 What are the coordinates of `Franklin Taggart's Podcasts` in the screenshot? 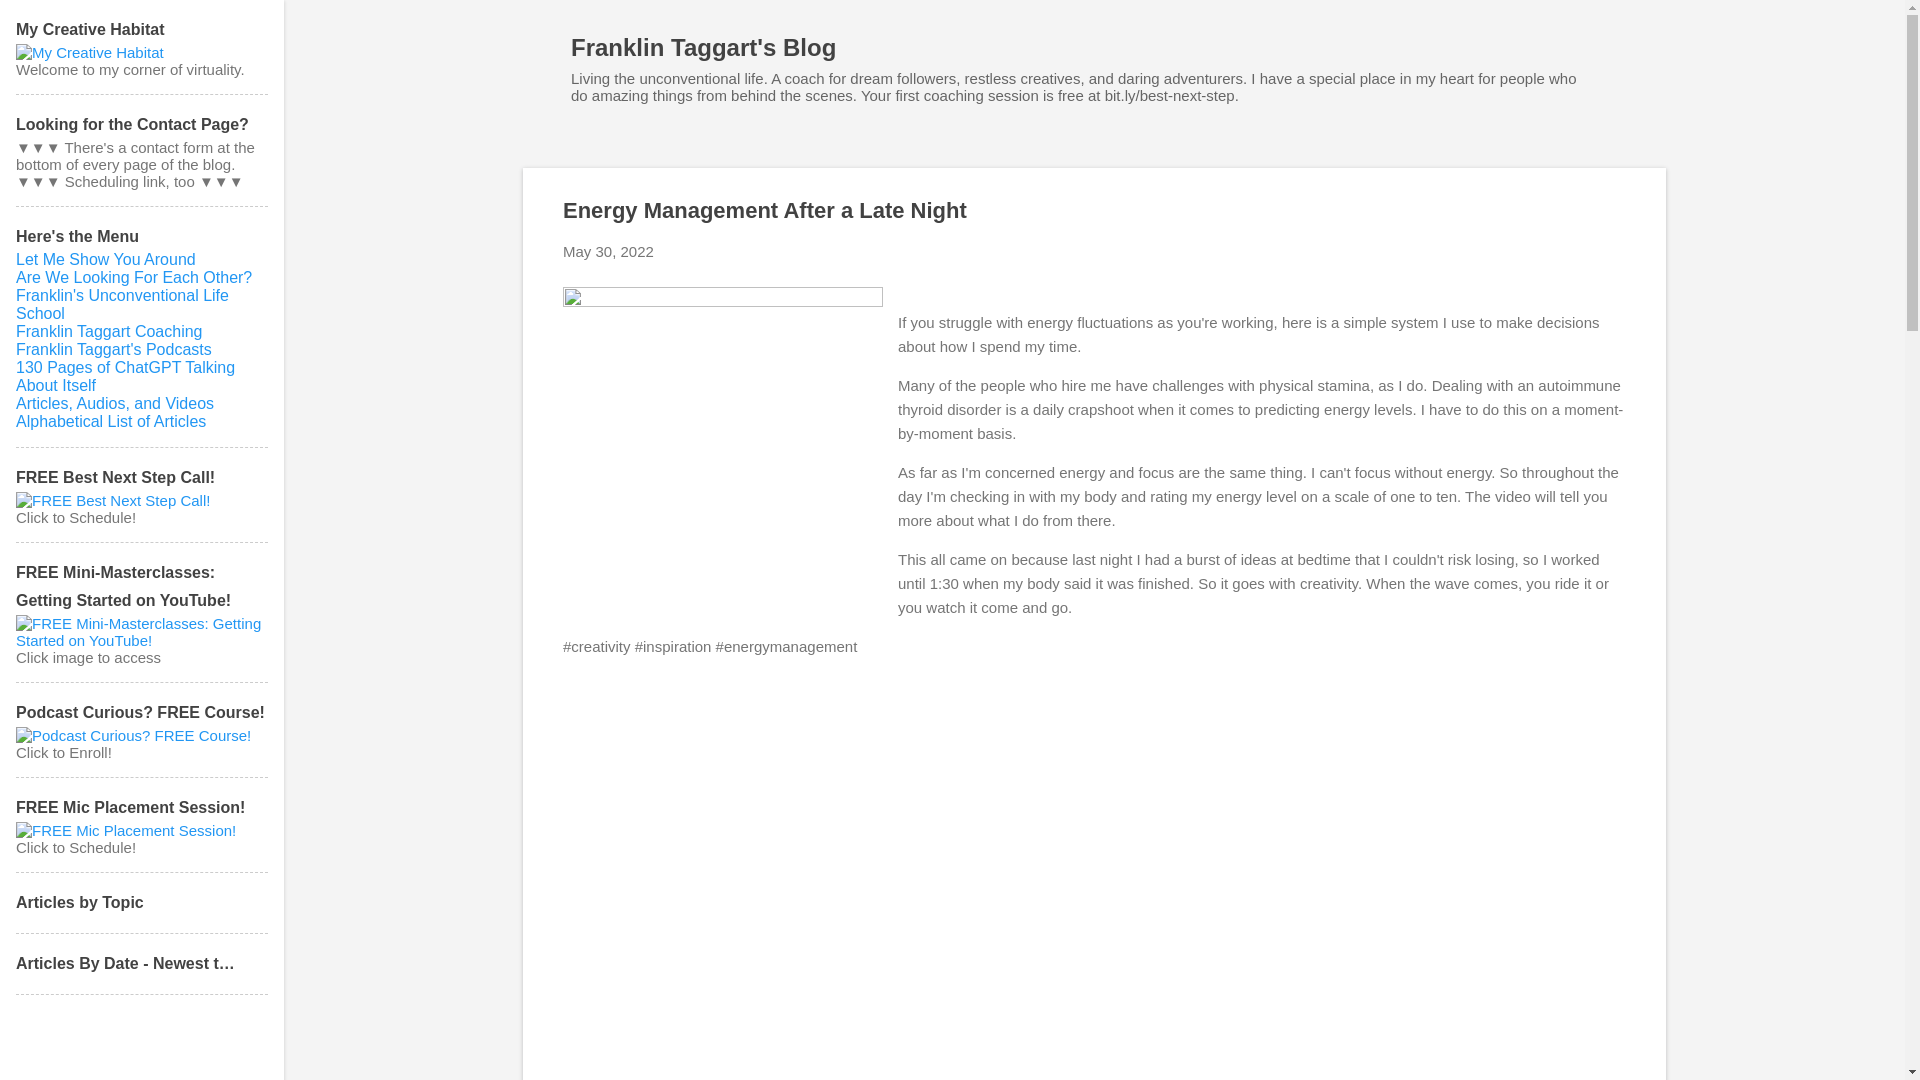 It's located at (113, 349).